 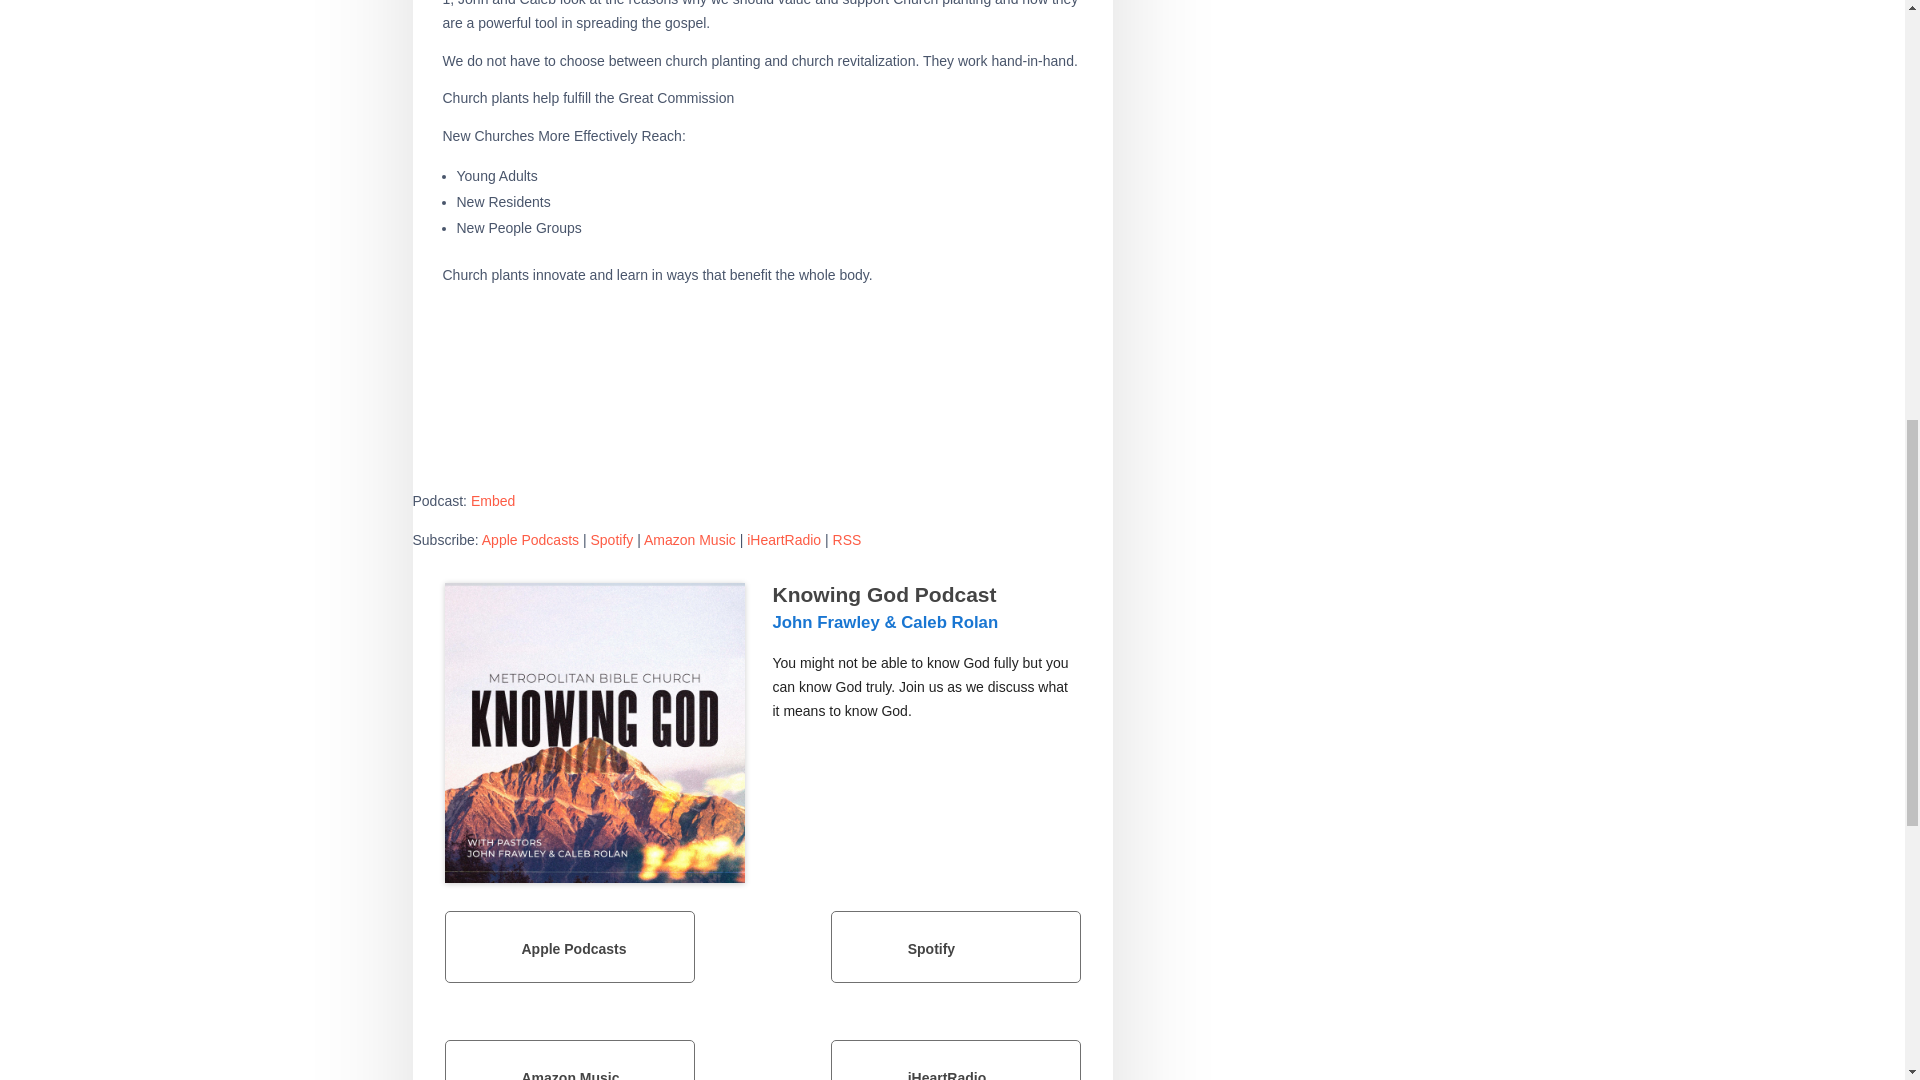 I want to click on Embed, so click(x=492, y=500).